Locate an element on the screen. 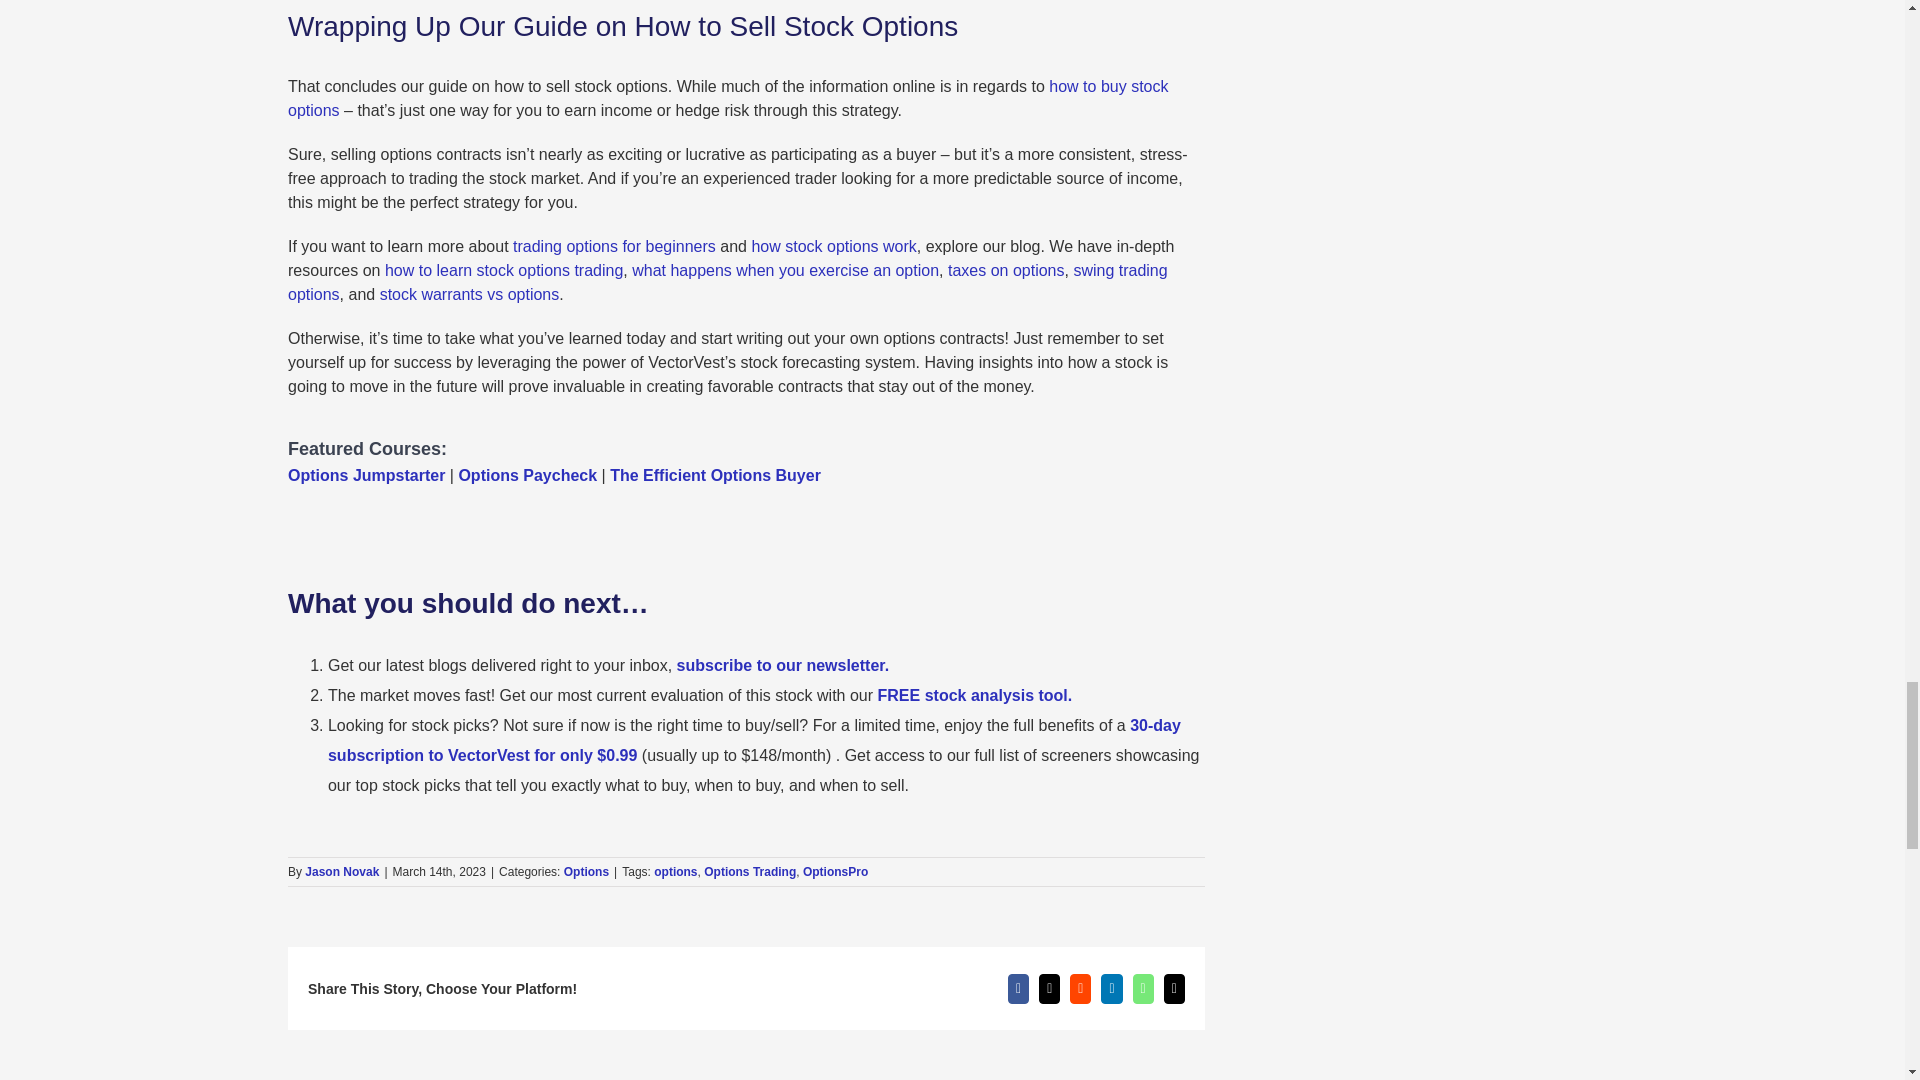  VectorVest: Featured Courses - Options Jumpstarter is located at coordinates (366, 474).